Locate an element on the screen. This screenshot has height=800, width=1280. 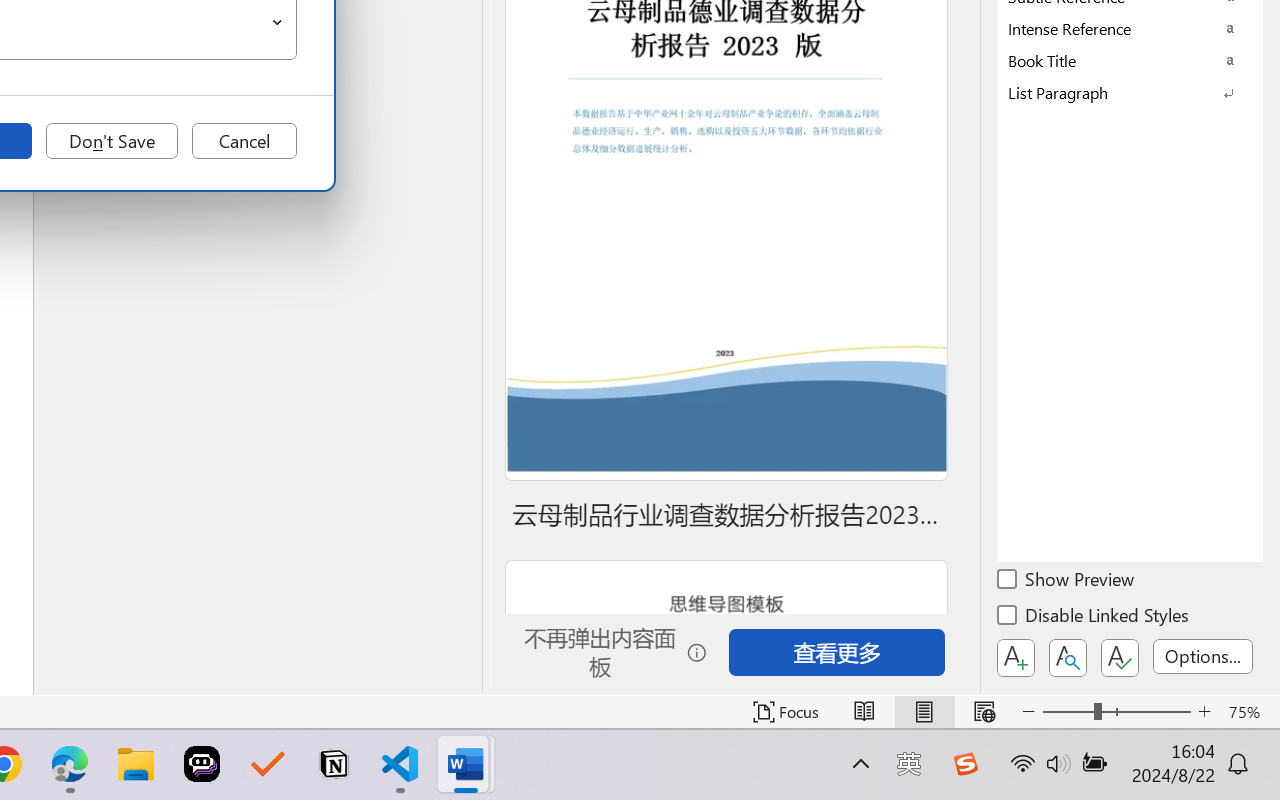
Cancel is located at coordinates (244, 141).